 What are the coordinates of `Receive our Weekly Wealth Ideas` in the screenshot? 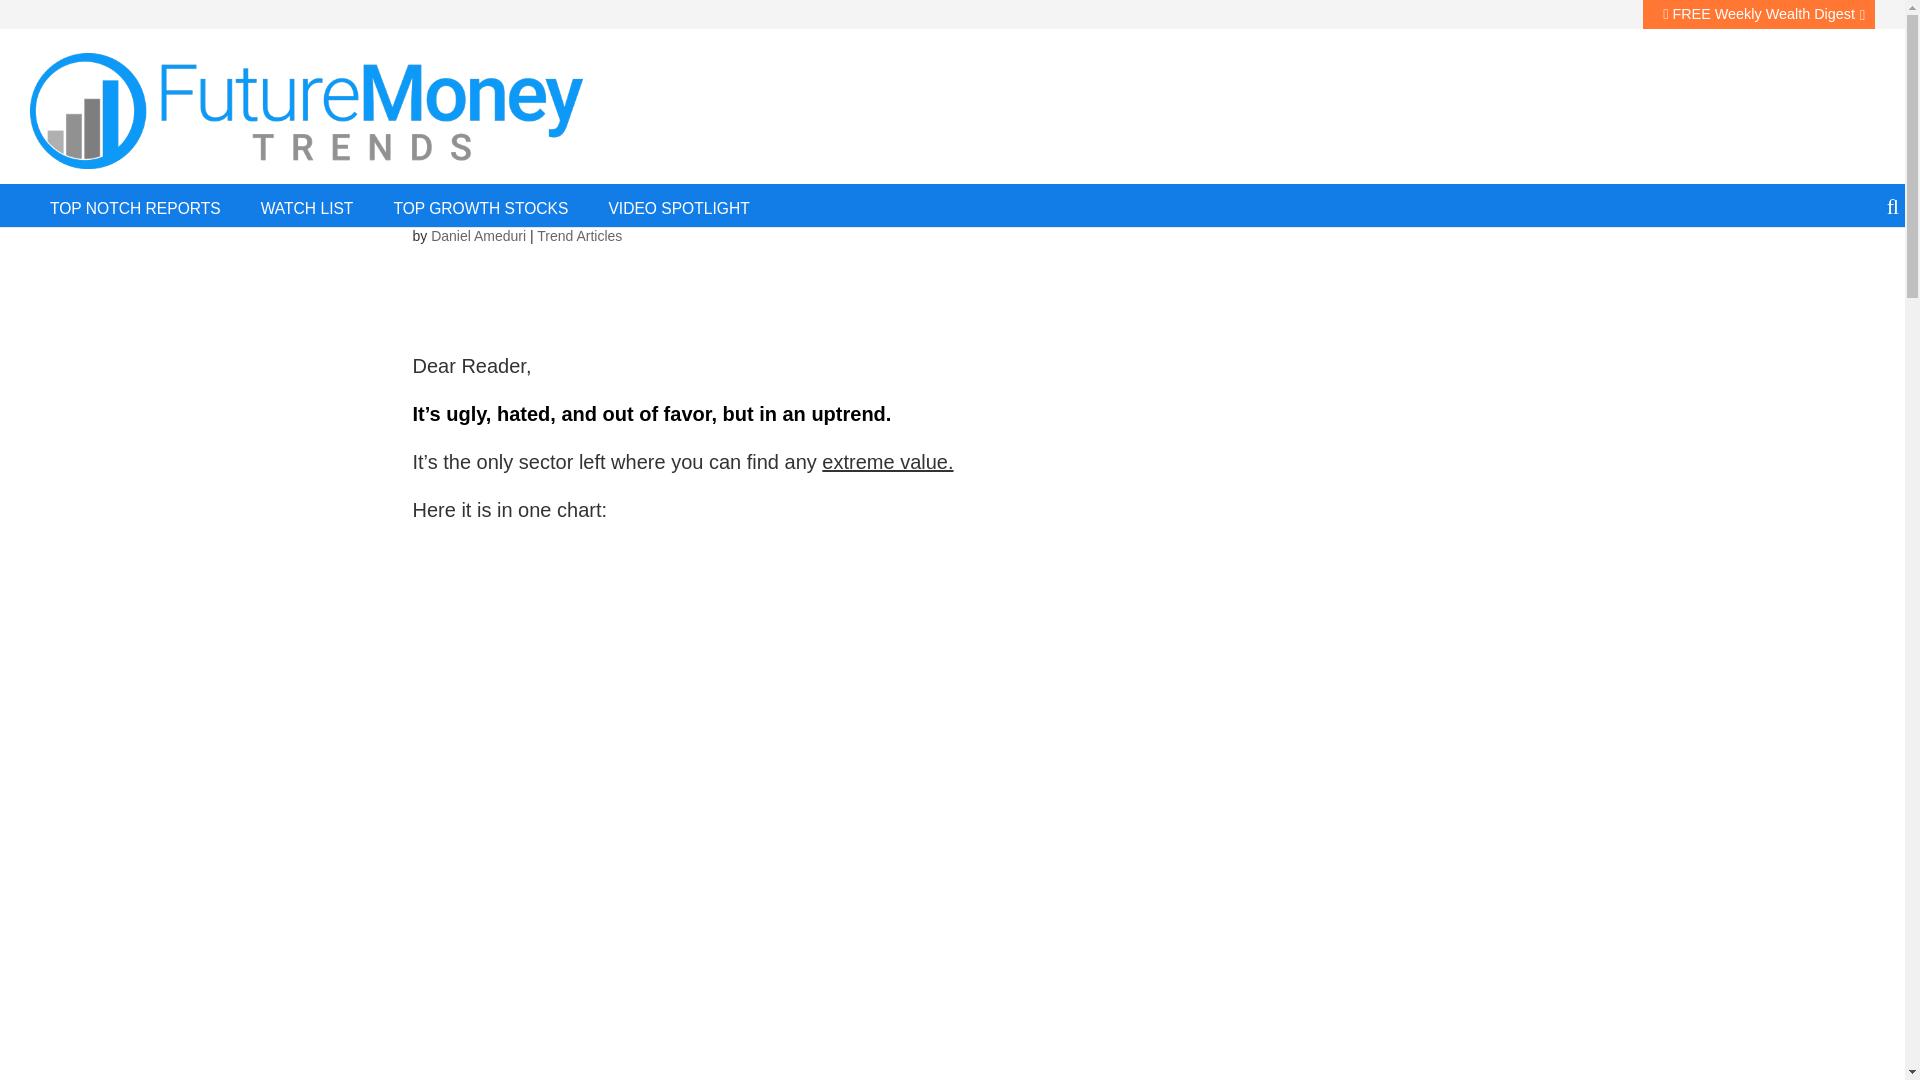 It's located at (1624, 151).